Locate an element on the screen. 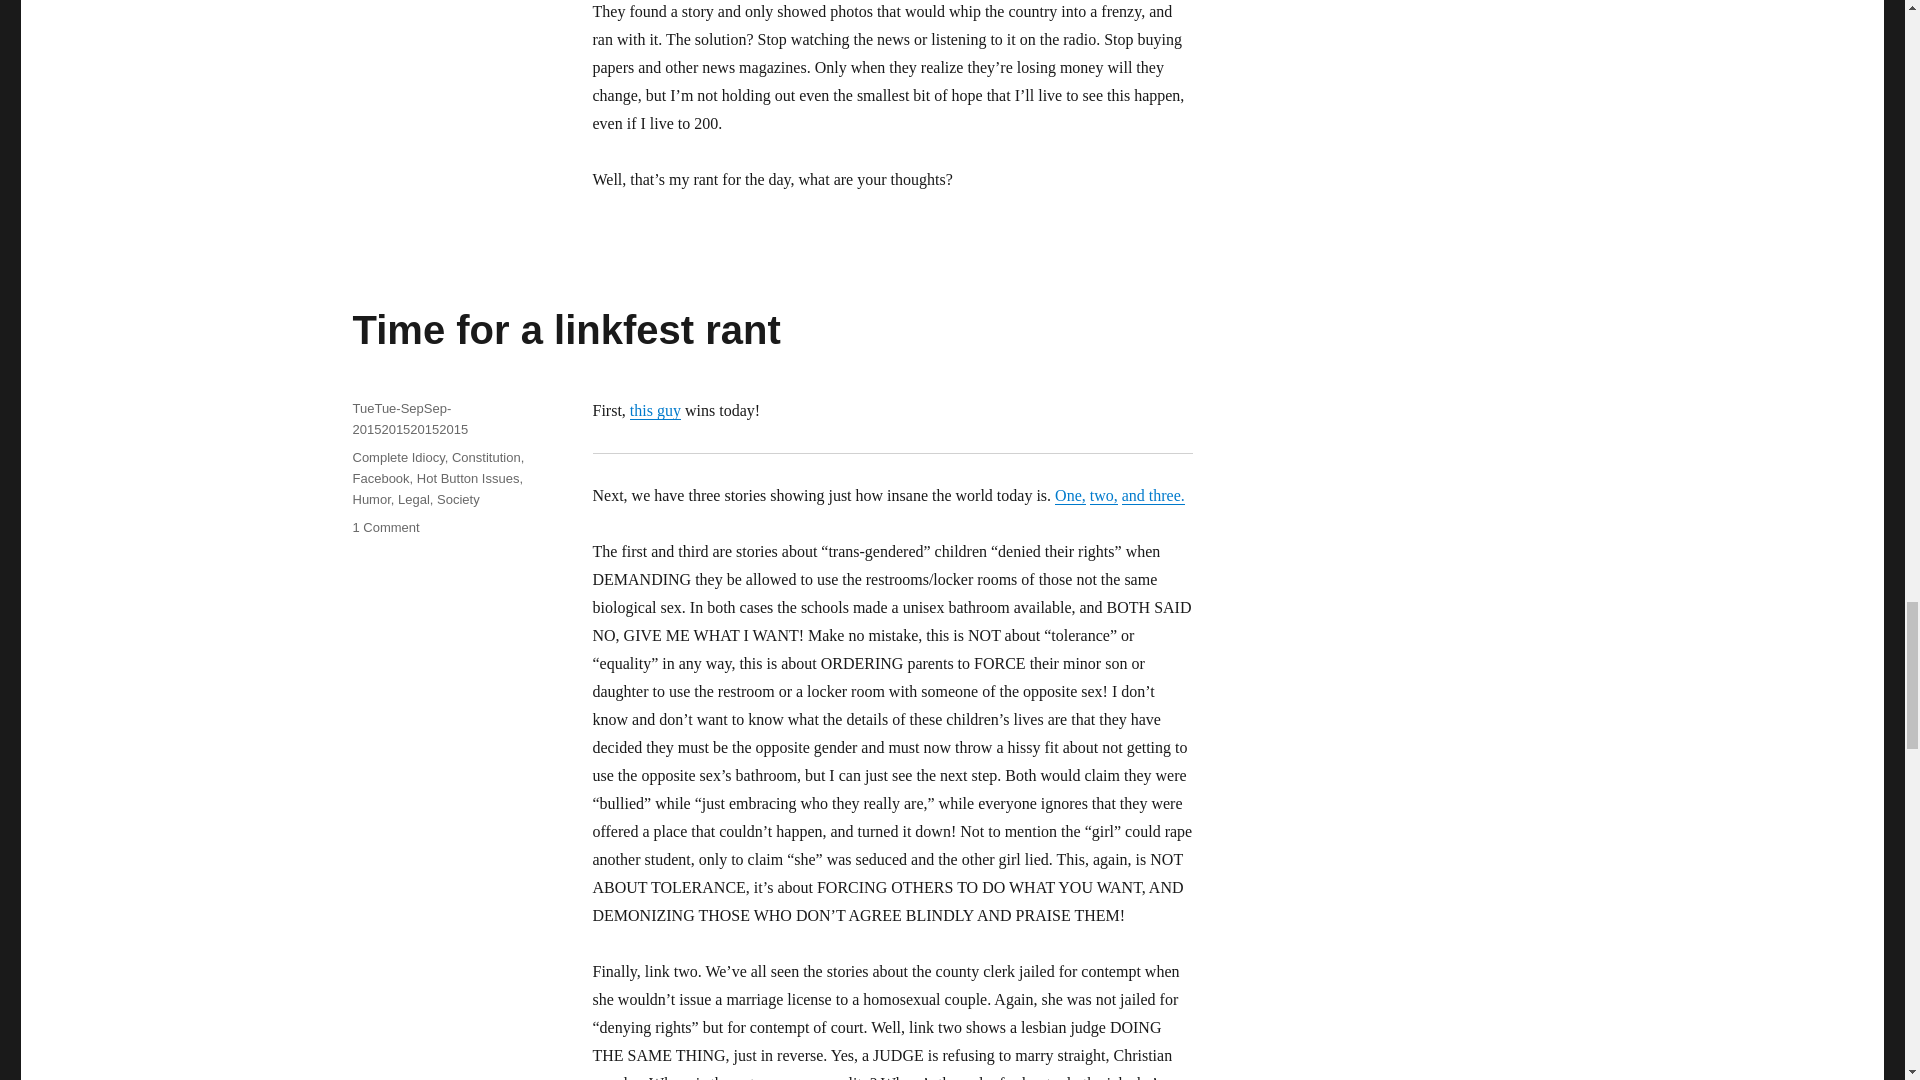  Legal is located at coordinates (414, 499).